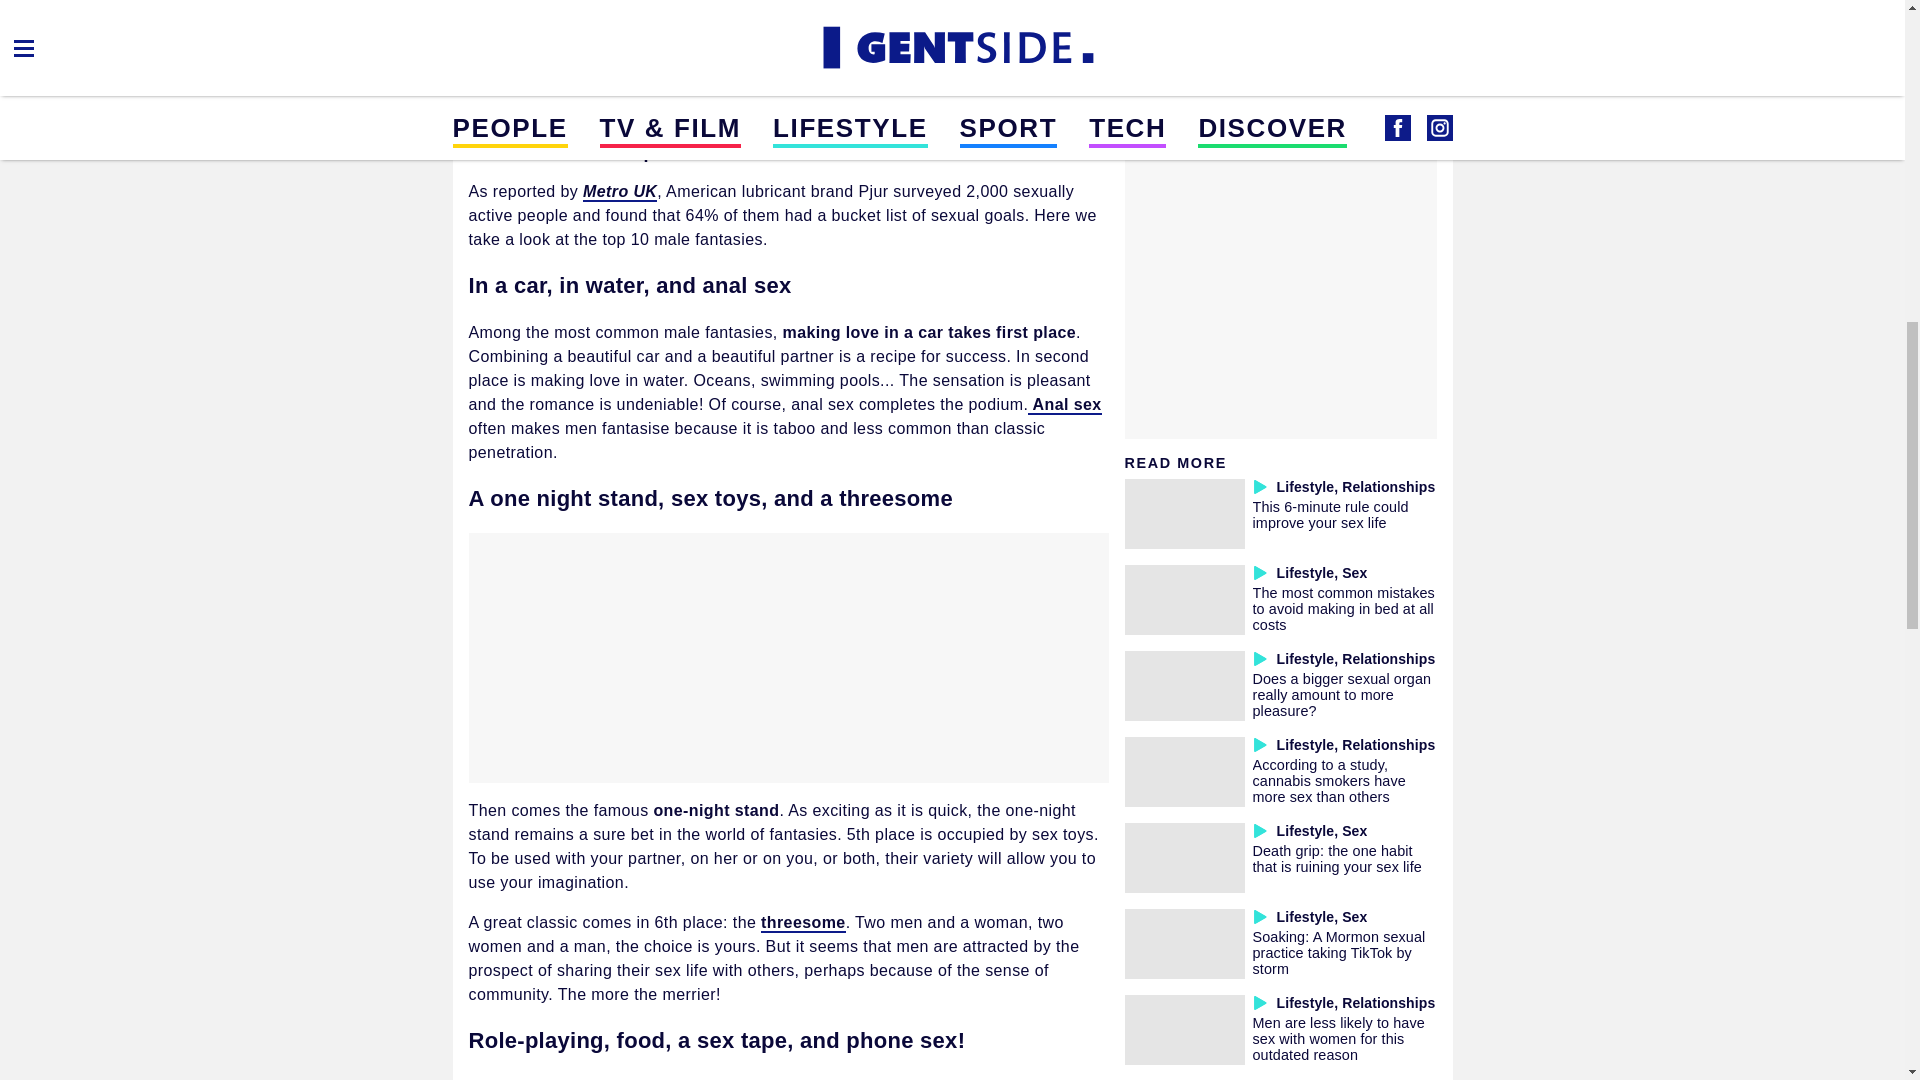 The height and width of the screenshot is (1080, 1920). What do you see at coordinates (1340, 694) in the screenshot?
I see `Does a bigger sexual organ really amount to more pleasure?` at bounding box center [1340, 694].